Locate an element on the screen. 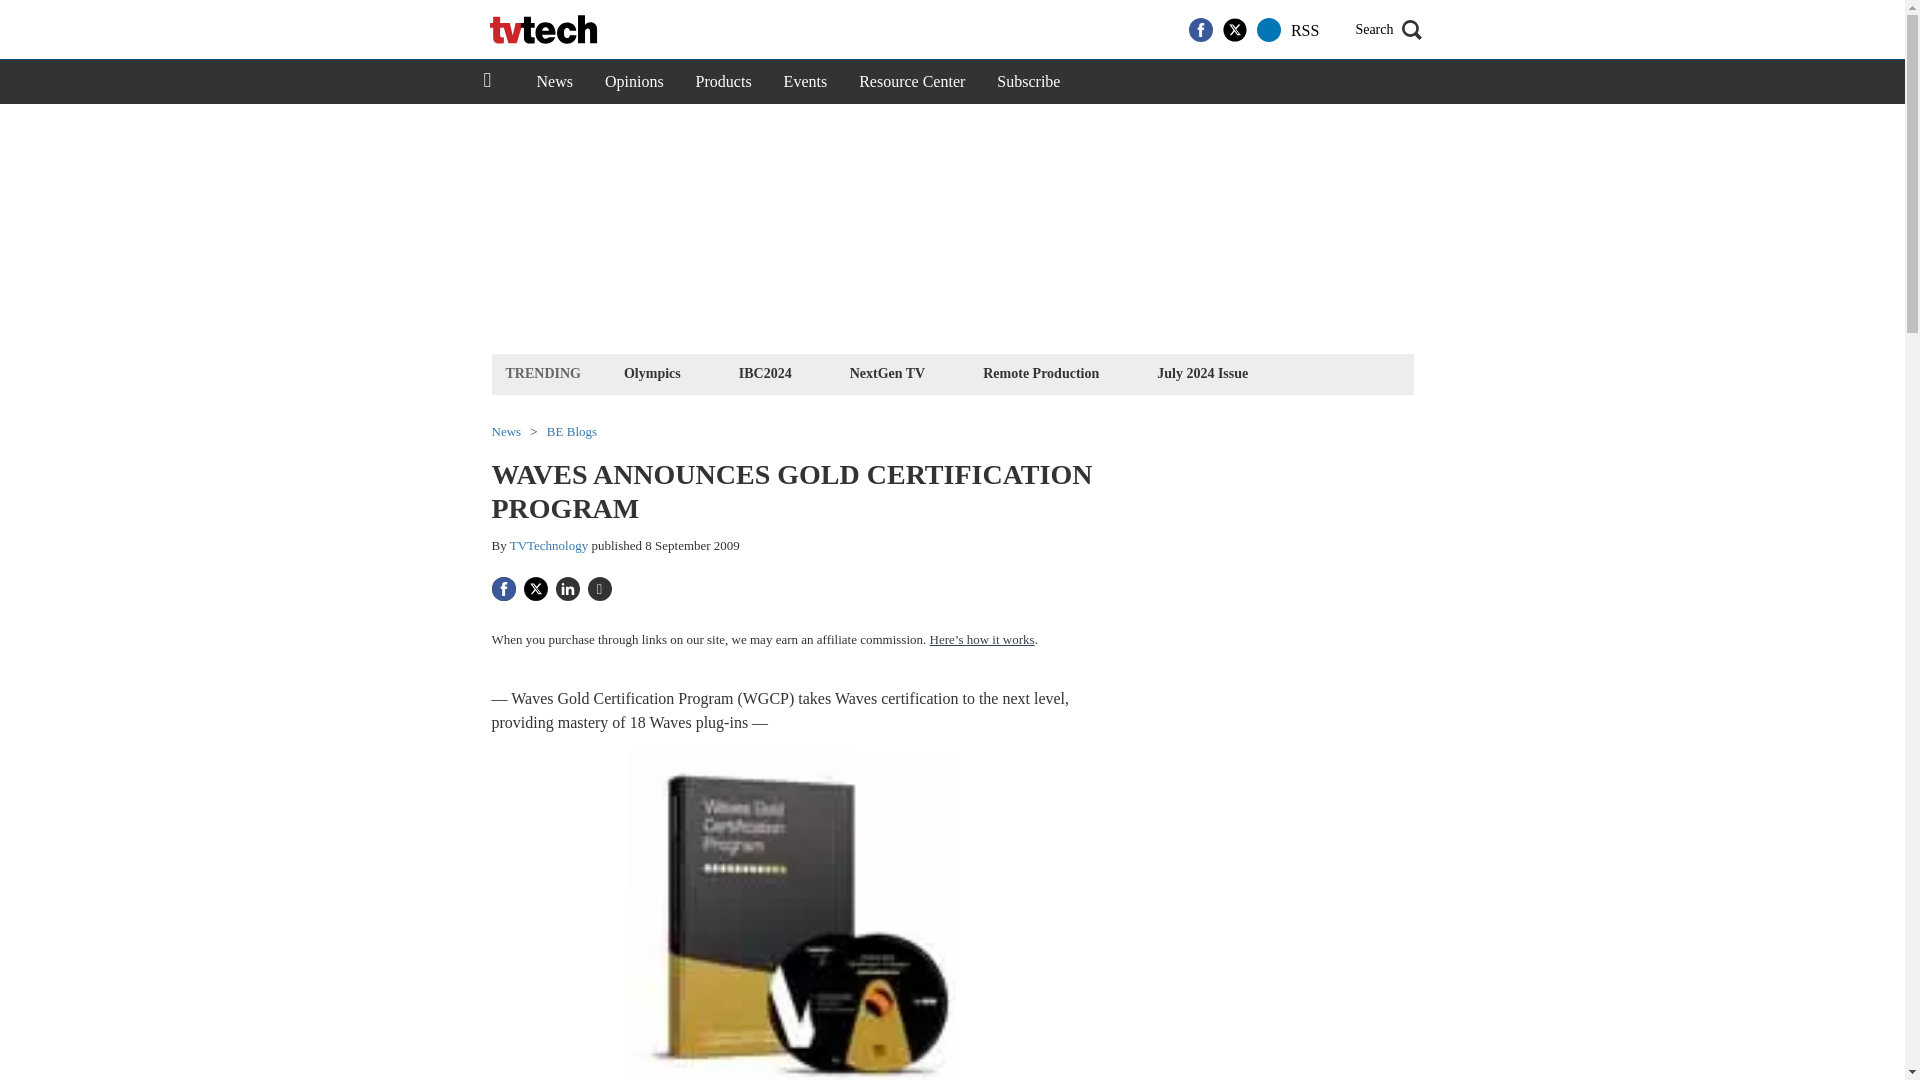  NextGen TV is located at coordinates (888, 372).